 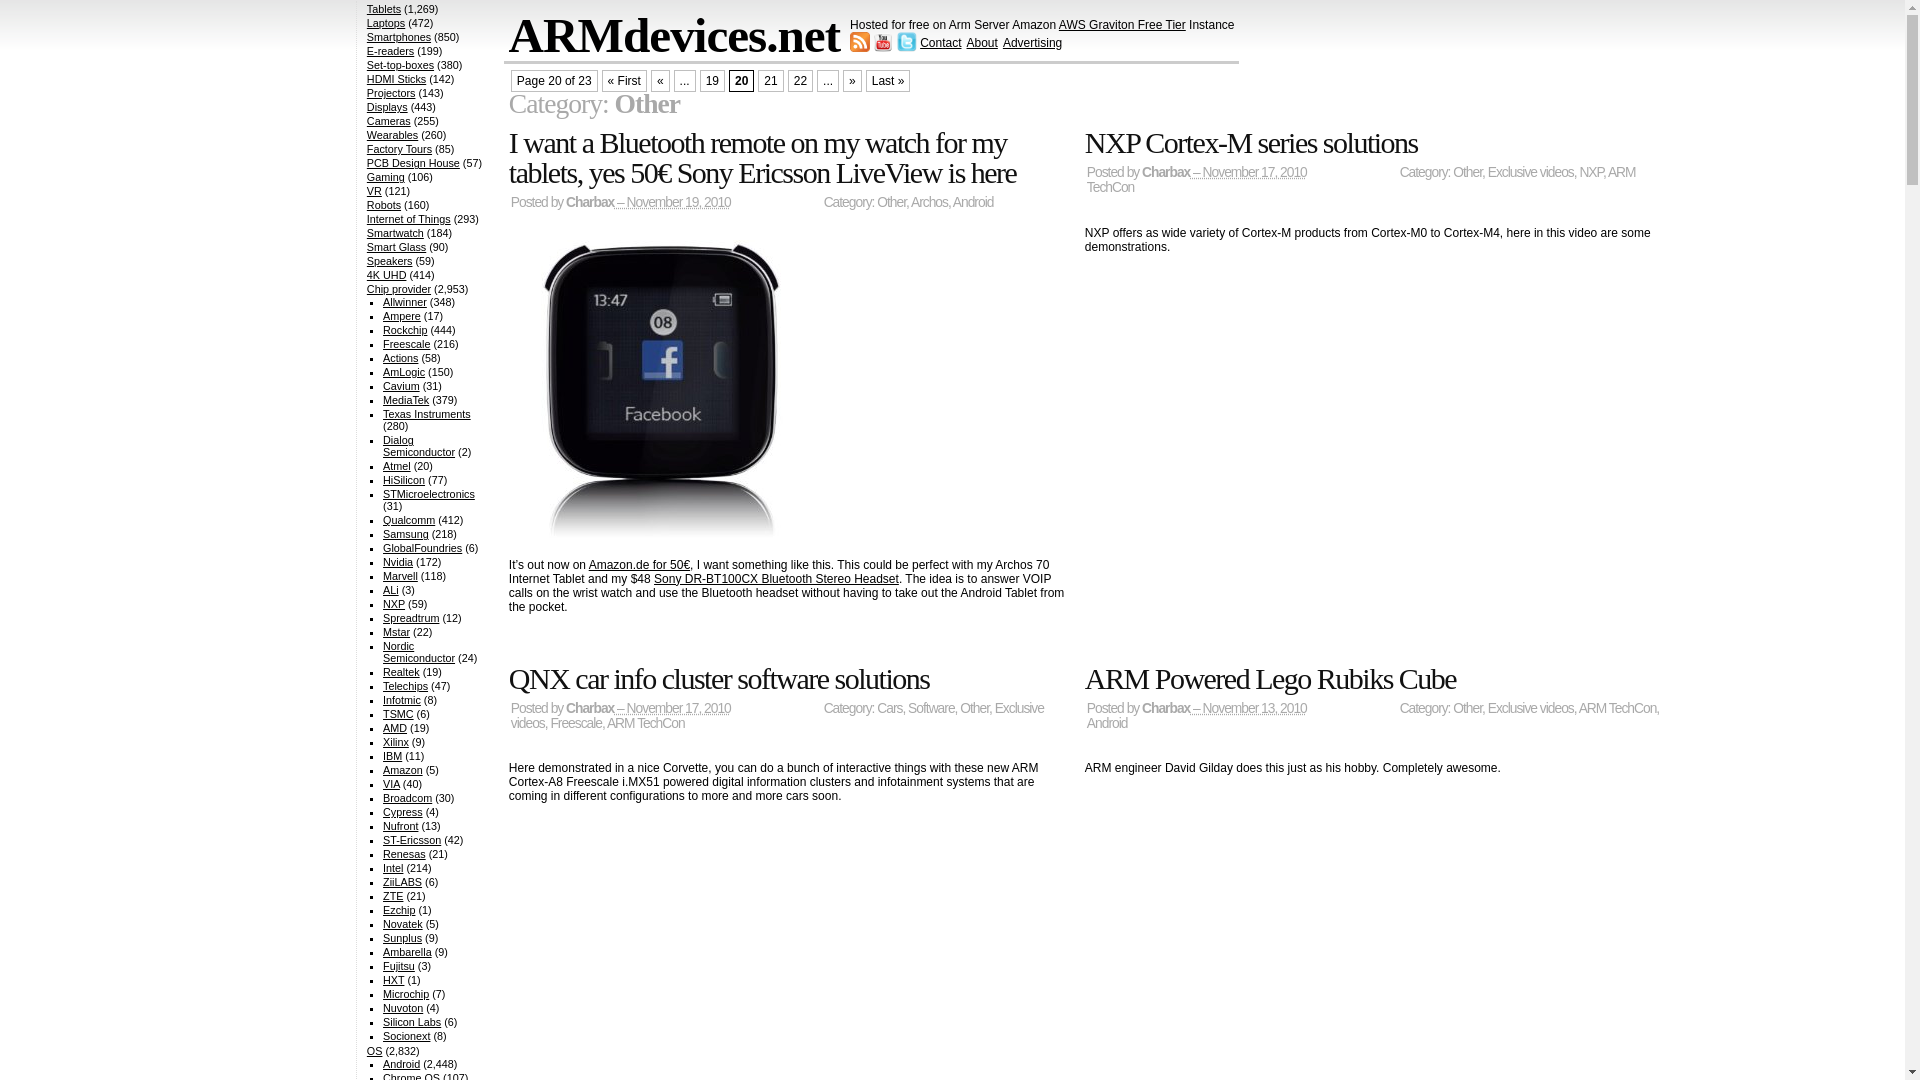 What do you see at coordinates (770, 80) in the screenshot?
I see `21` at bounding box center [770, 80].